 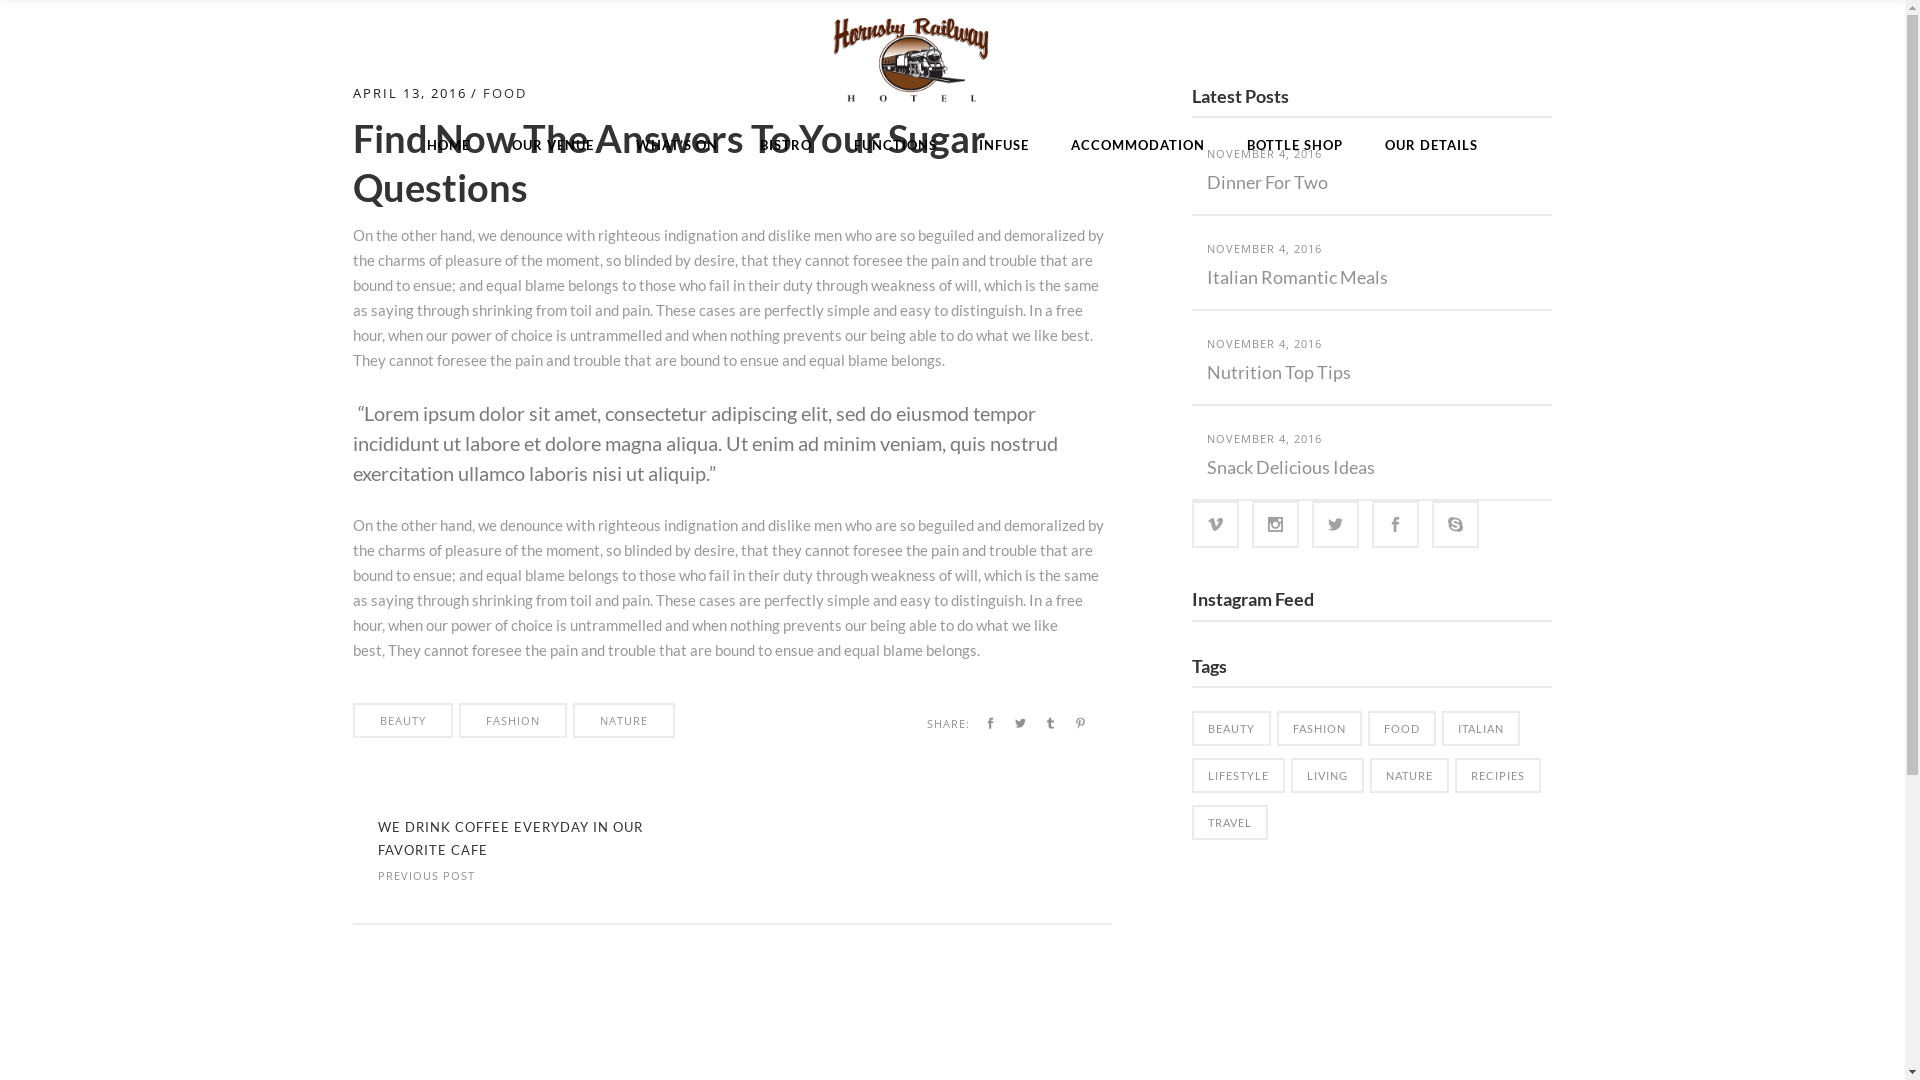 I want to click on WE DRINK COFFEE EVERYDAY IN OUR FAVORITE CAFE, so click(x=510, y=838).